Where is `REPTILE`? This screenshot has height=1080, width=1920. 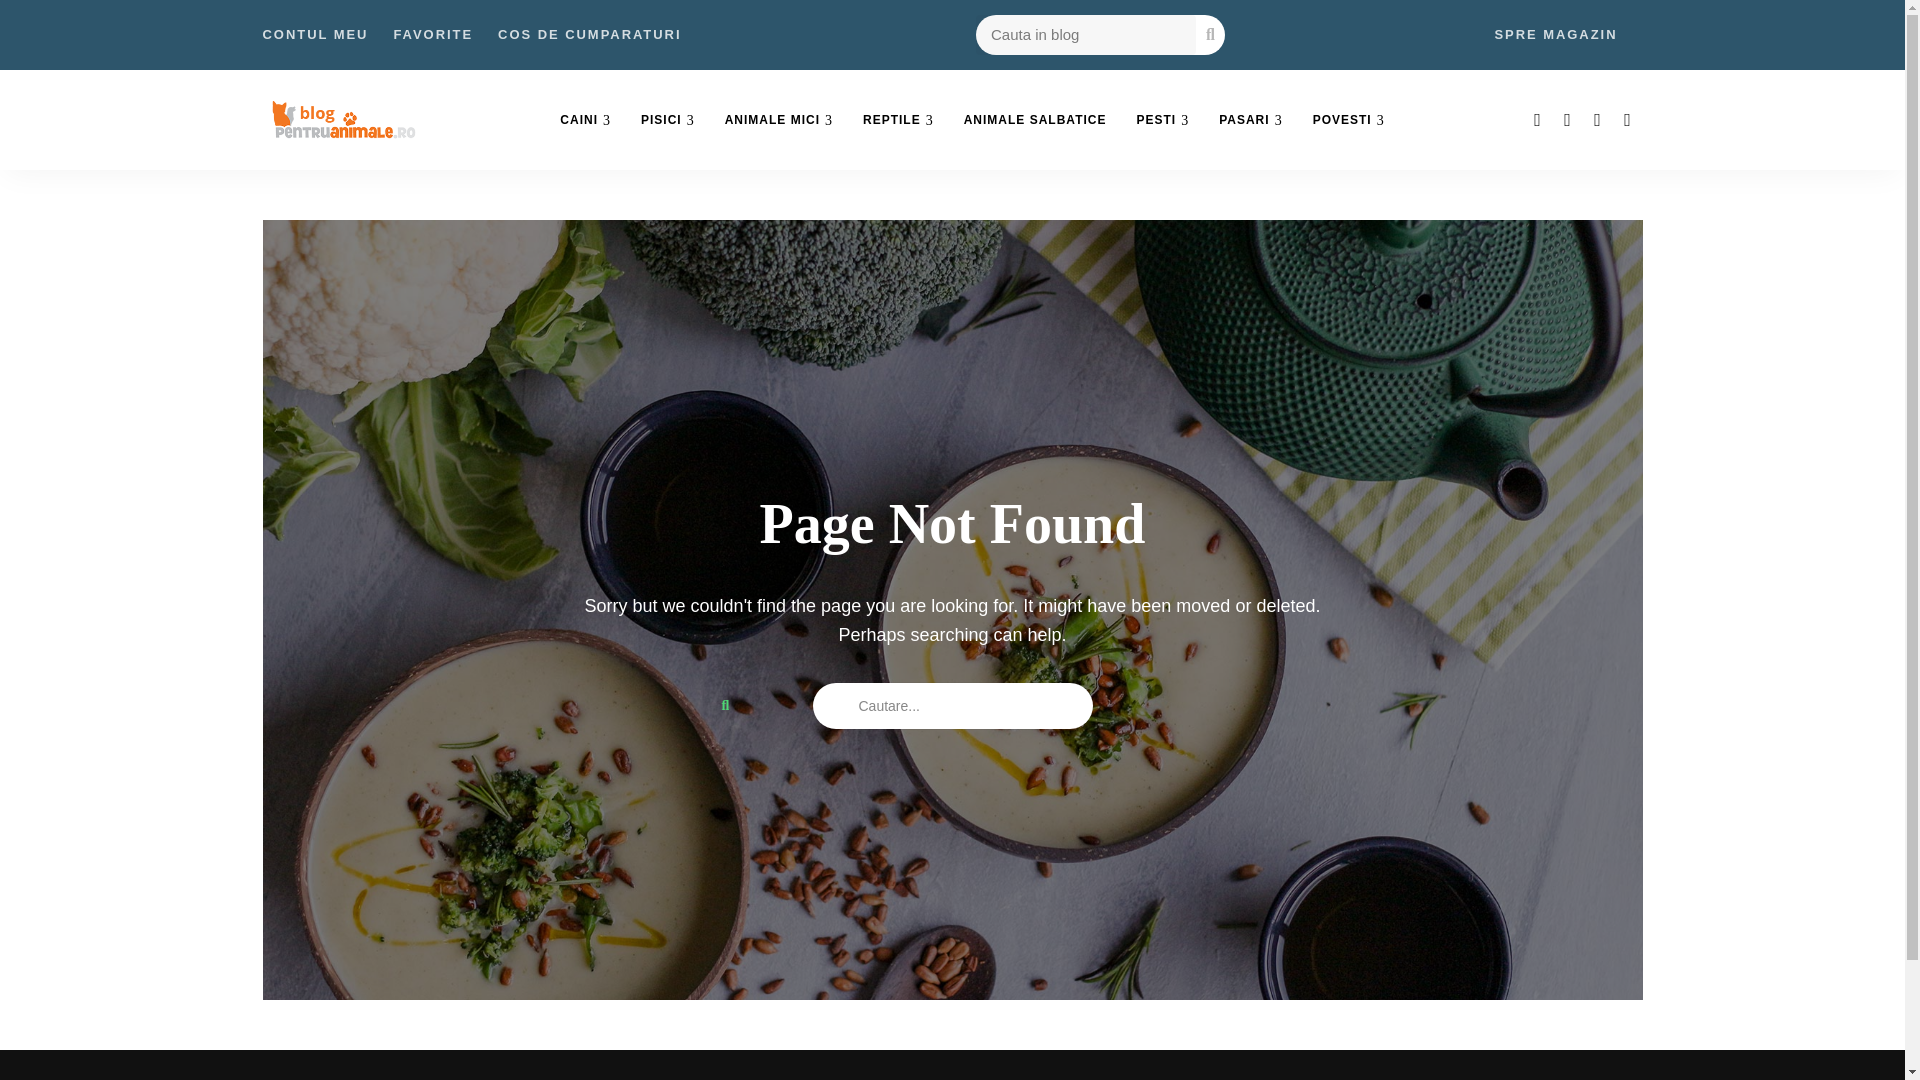 REPTILE is located at coordinates (898, 120).